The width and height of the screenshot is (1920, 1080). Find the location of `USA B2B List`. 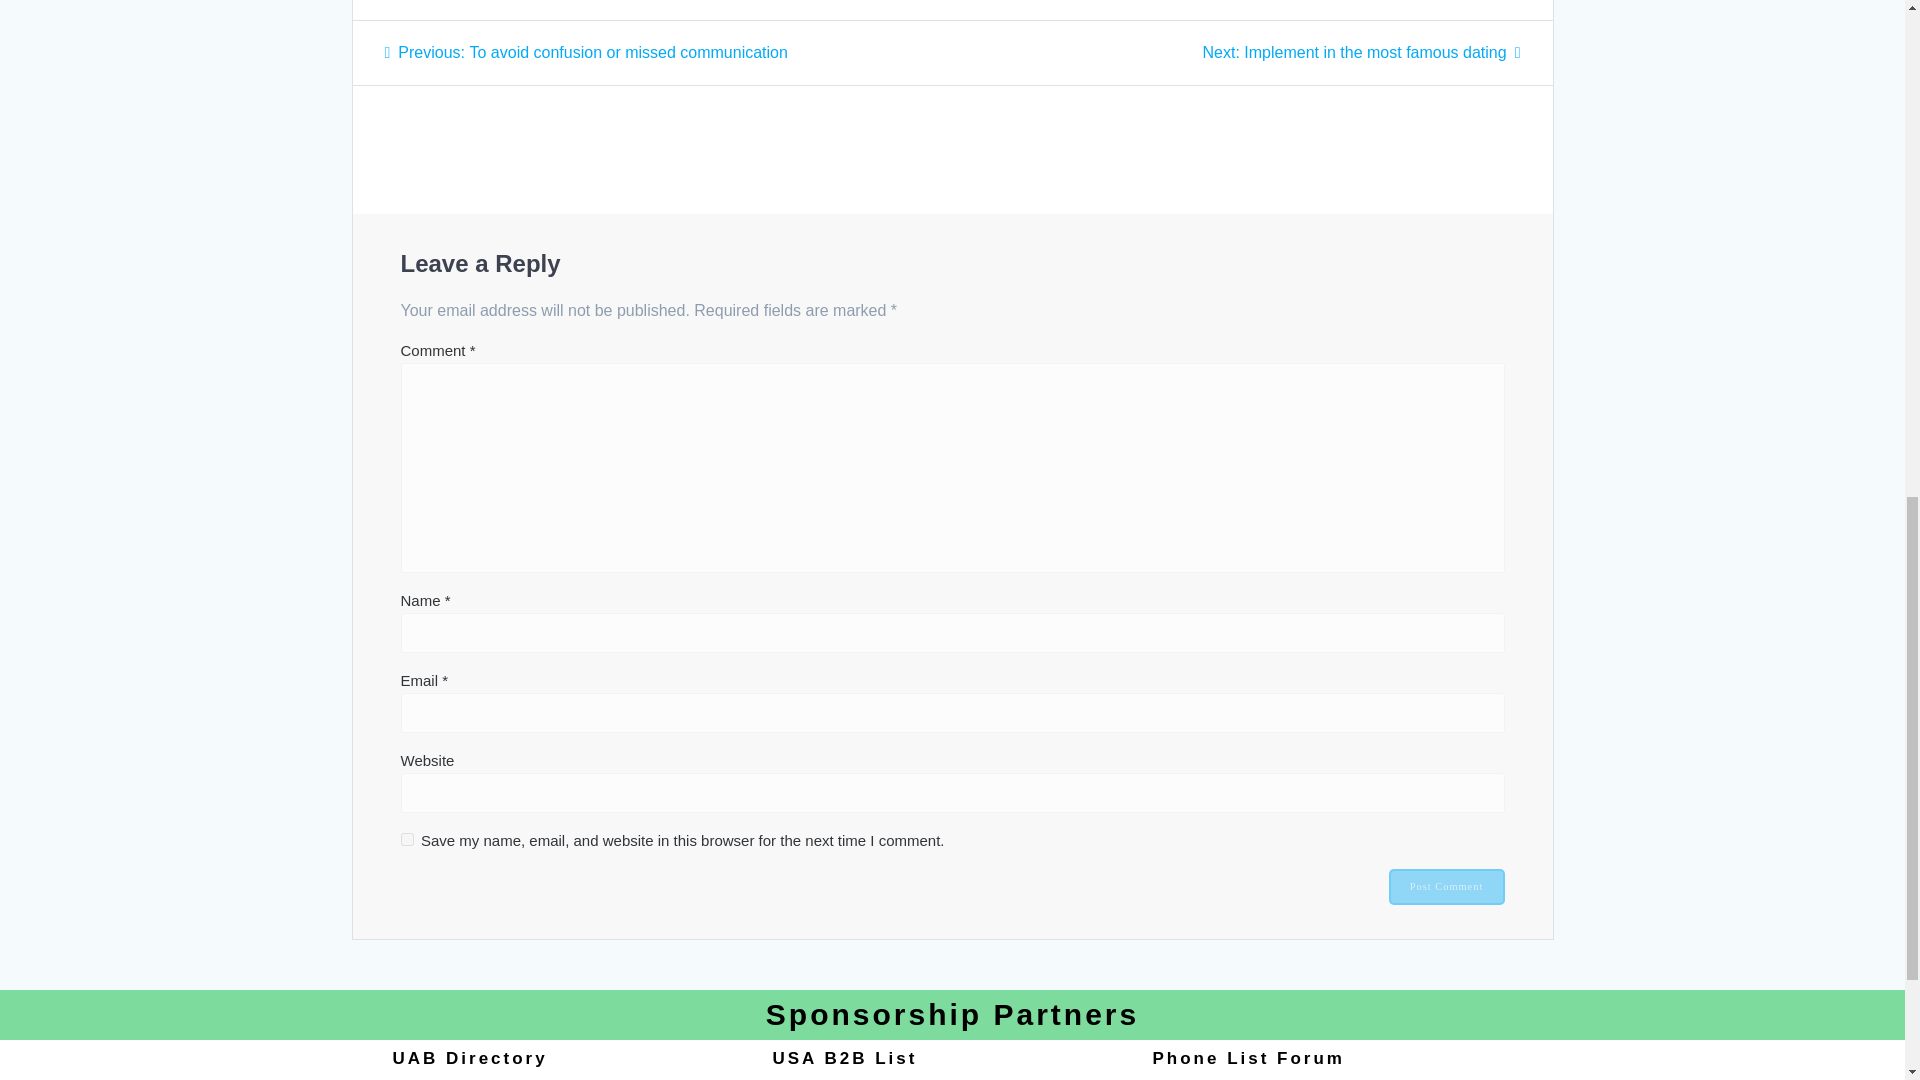

USA B2B List is located at coordinates (1360, 52).